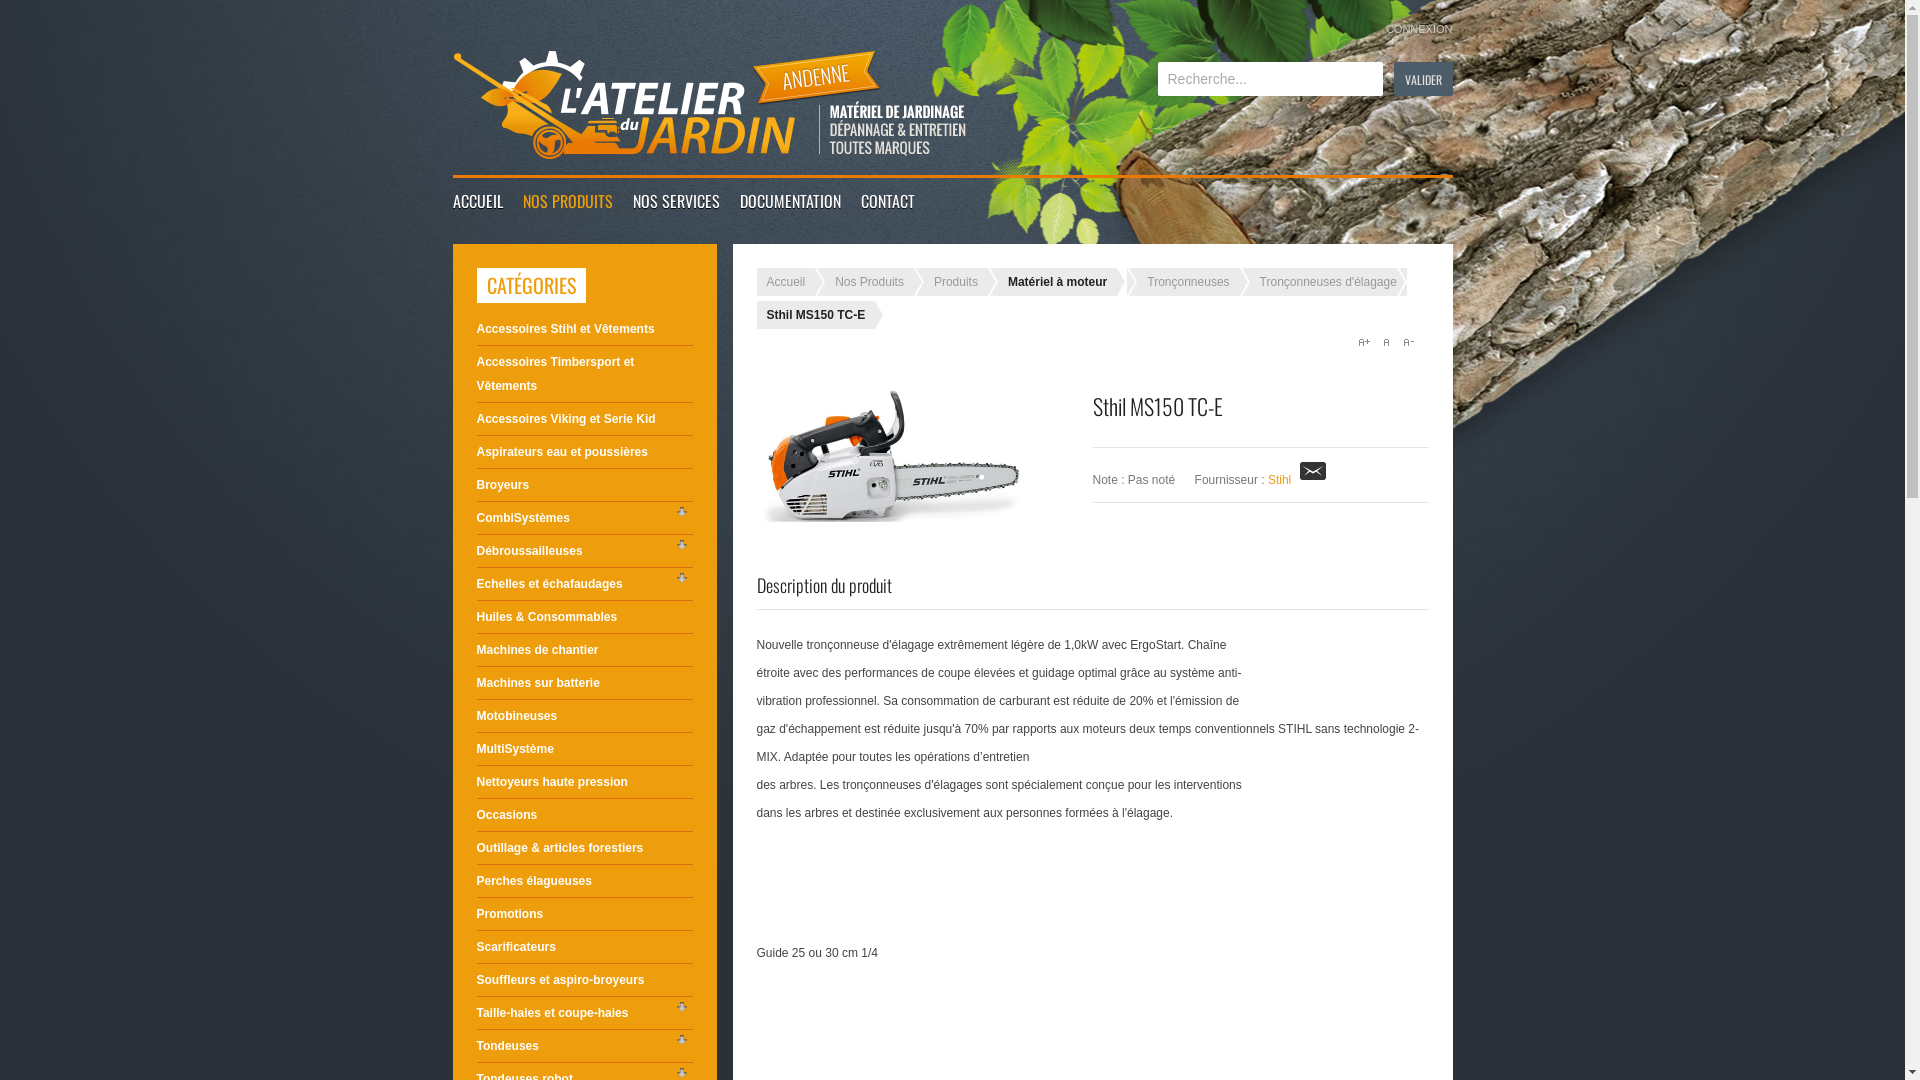 The height and width of the screenshot is (1080, 1920). What do you see at coordinates (1407, 342) in the screenshot?
I see `A-` at bounding box center [1407, 342].